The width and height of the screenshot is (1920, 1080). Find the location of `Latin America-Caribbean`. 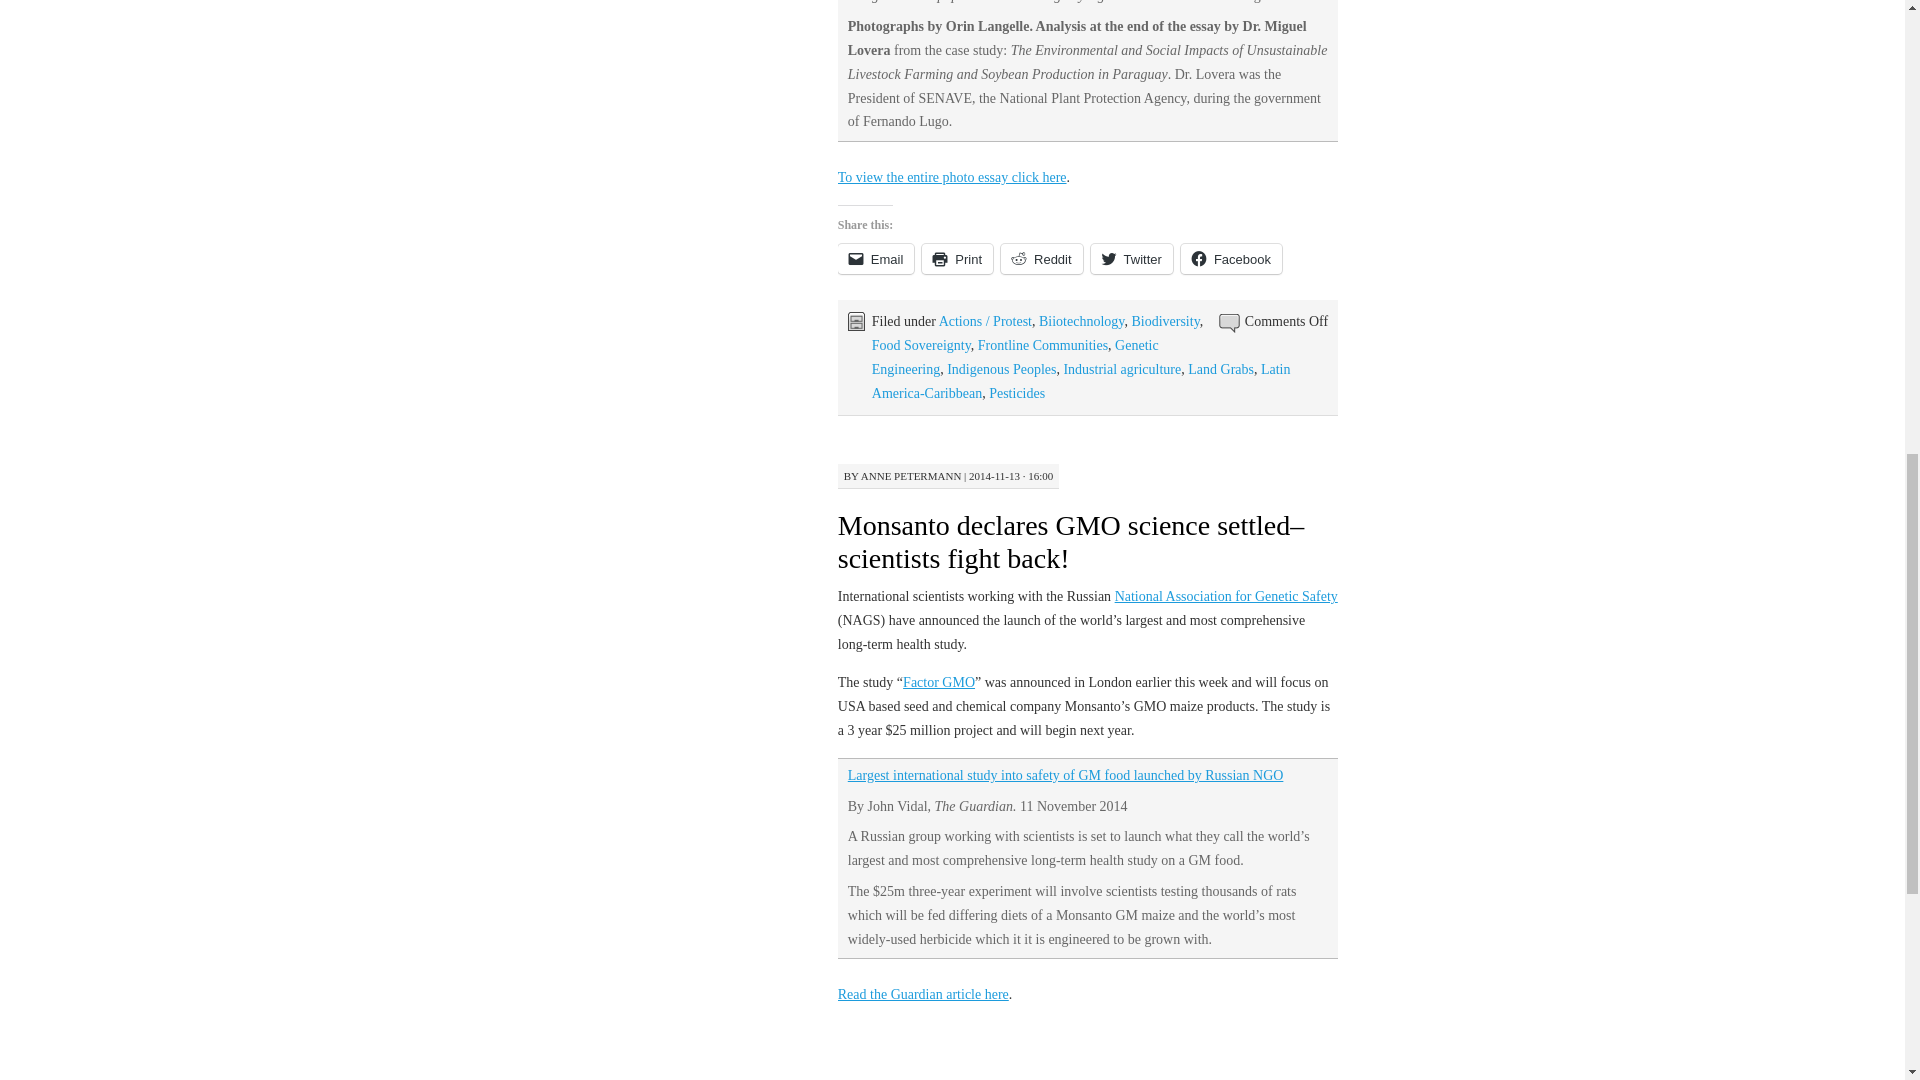

Latin America-Caribbean is located at coordinates (1080, 380).